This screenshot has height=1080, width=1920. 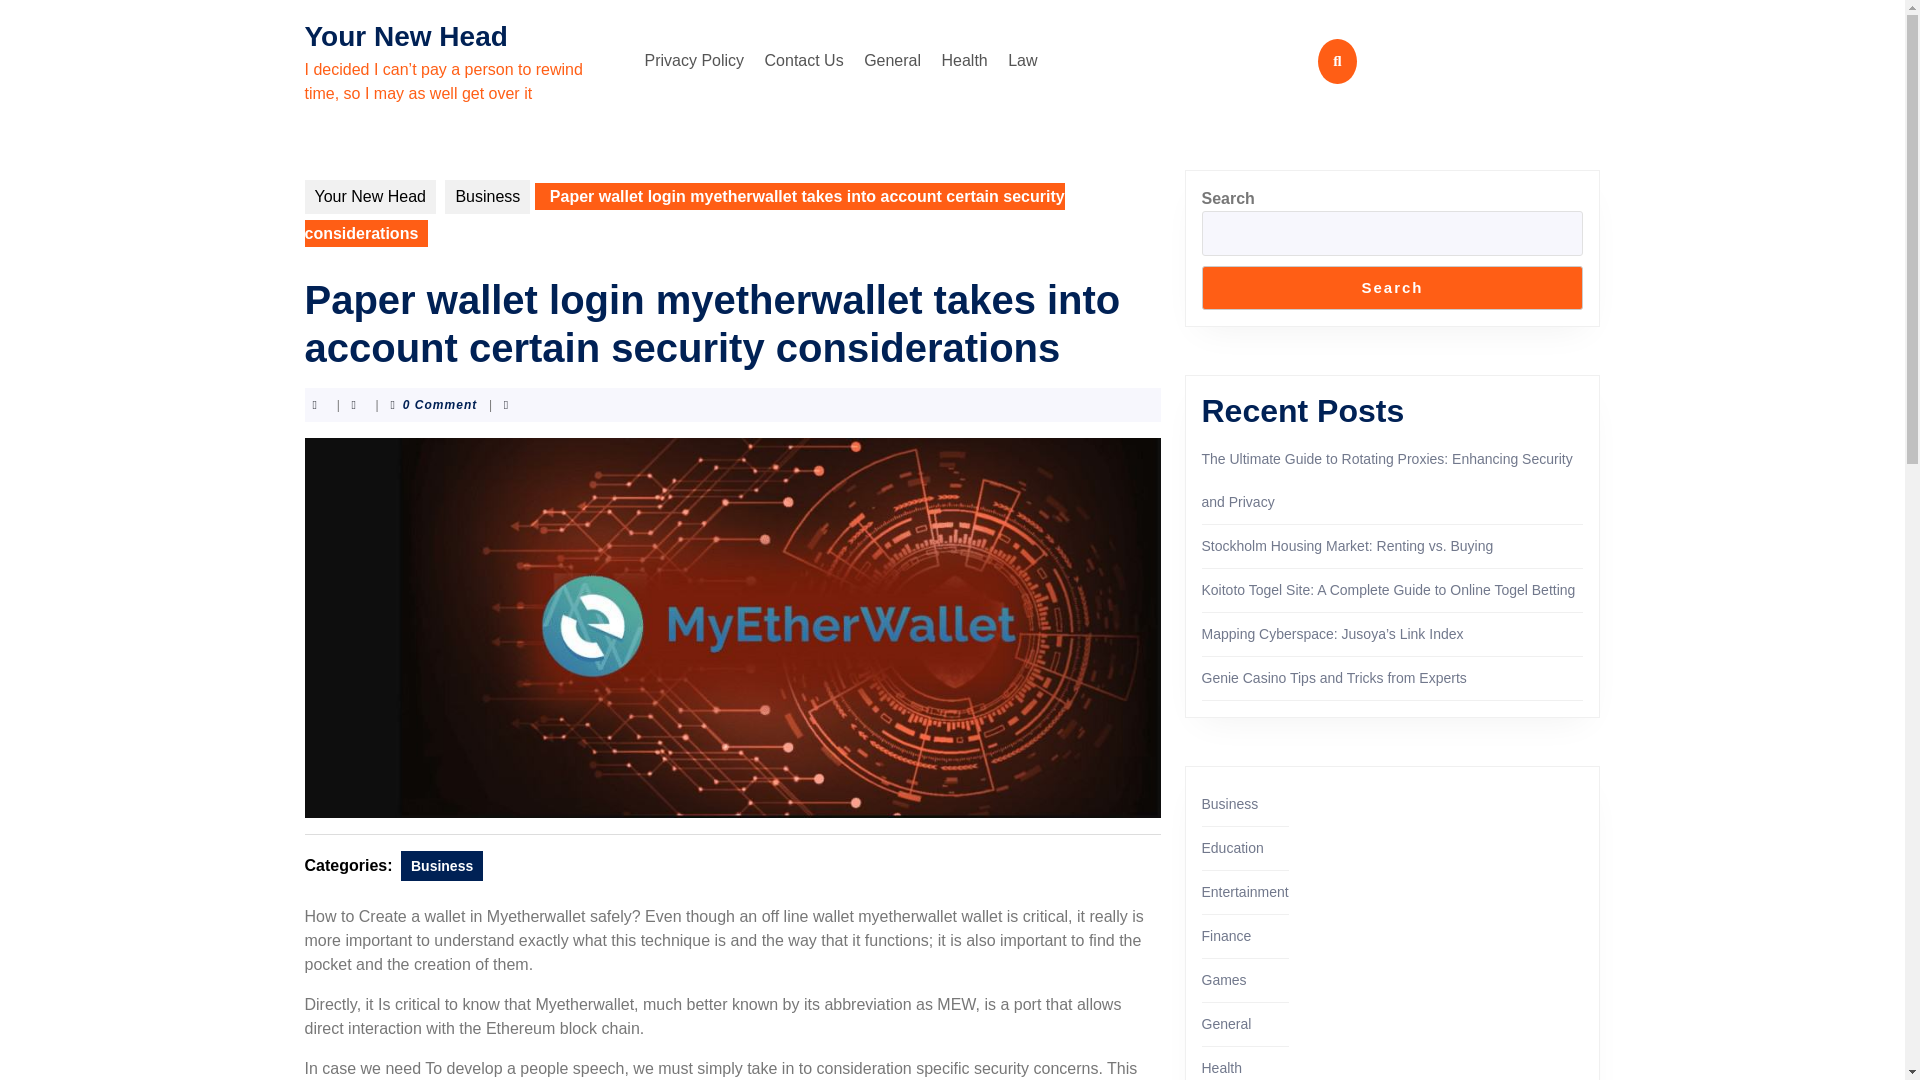 What do you see at coordinates (694, 61) in the screenshot?
I see `Privacy Policy` at bounding box center [694, 61].